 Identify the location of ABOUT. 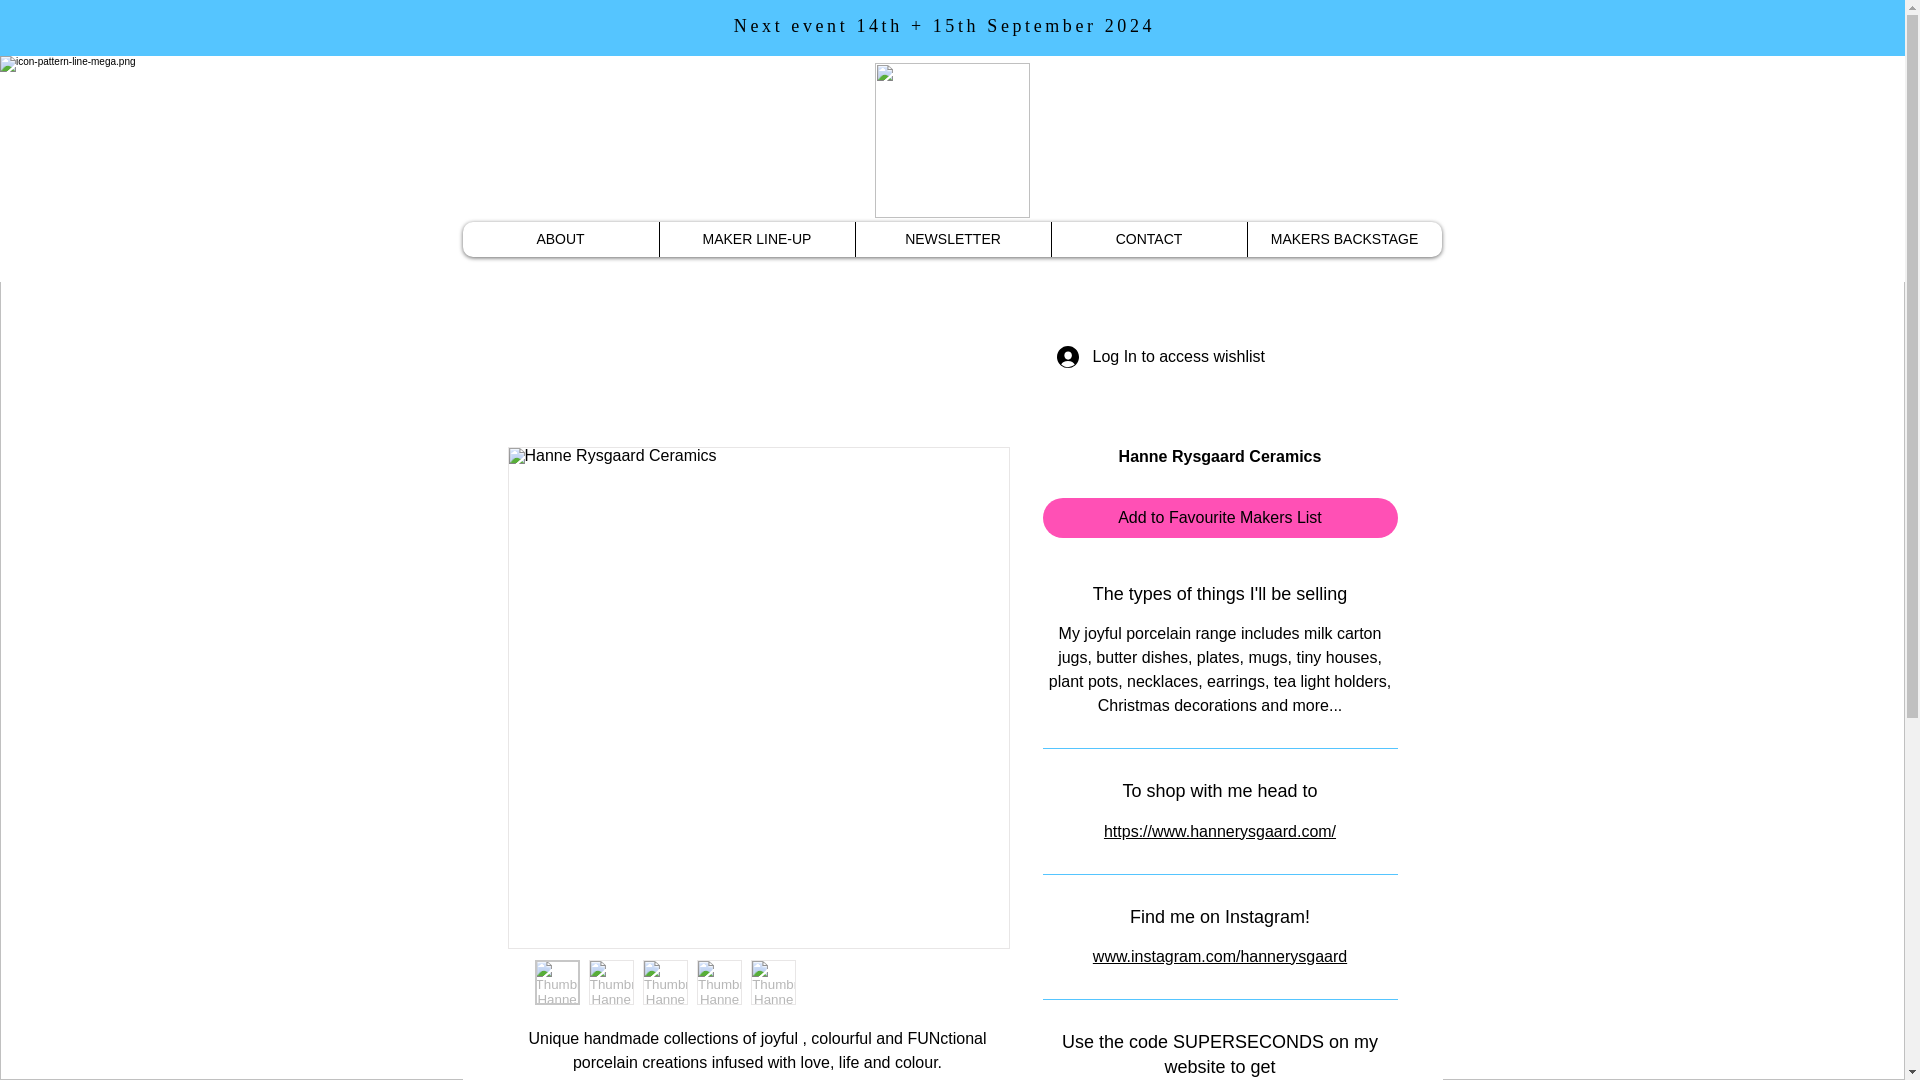
(560, 240).